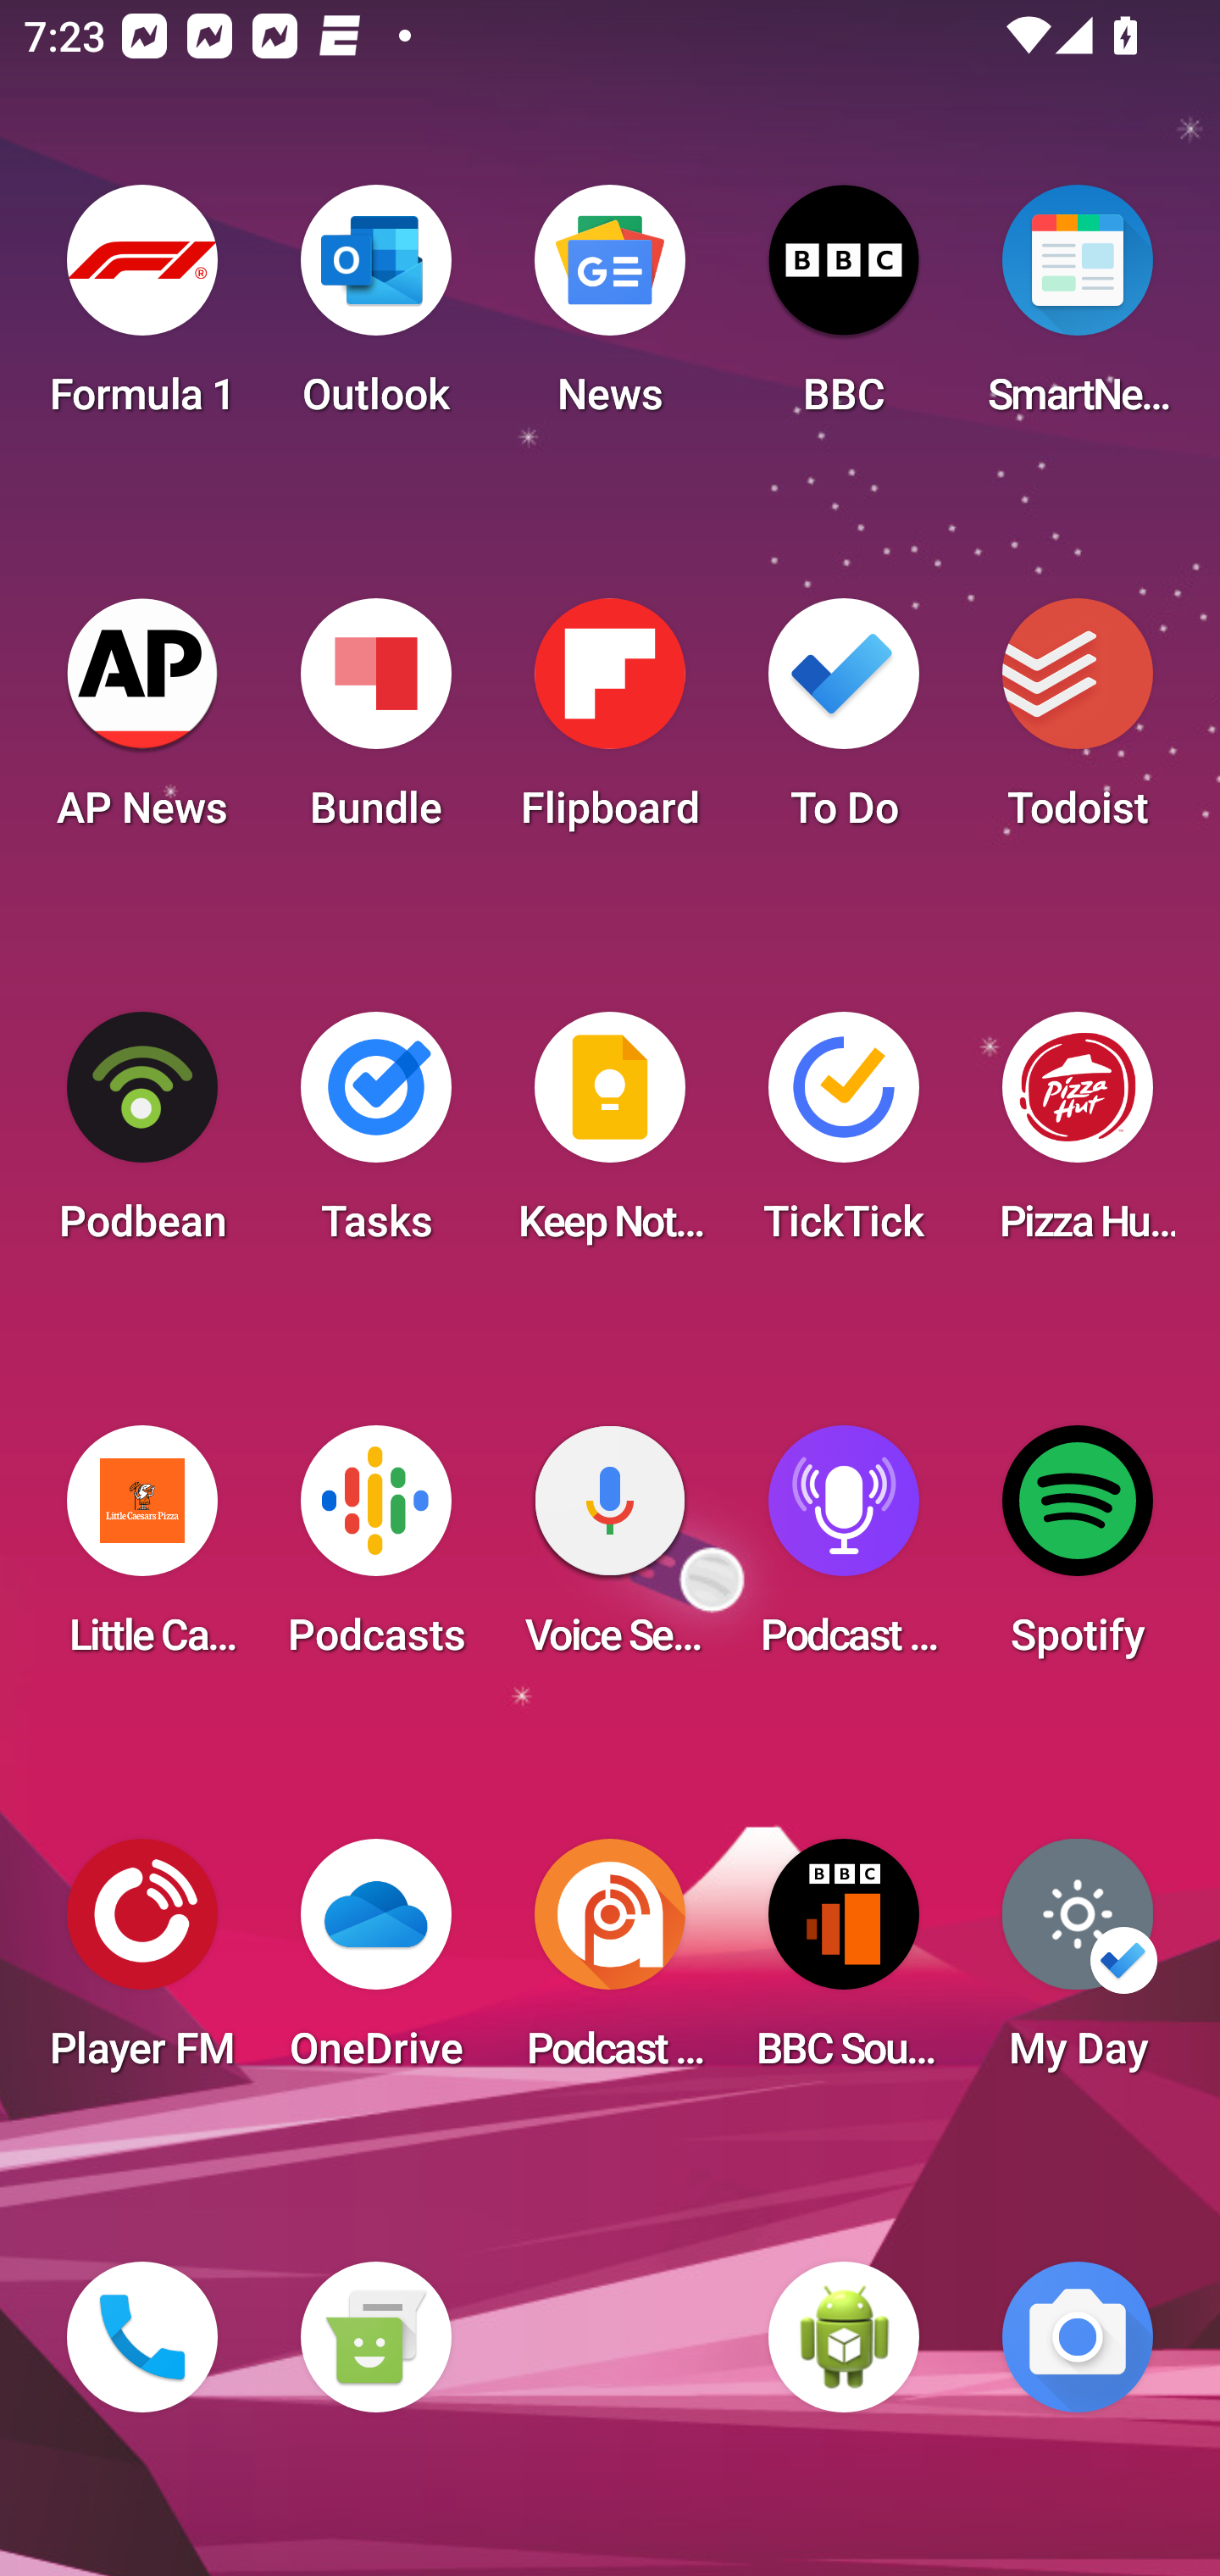  What do you see at coordinates (375, 1964) in the screenshot?
I see `OneDrive` at bounding box center [375, 1964].